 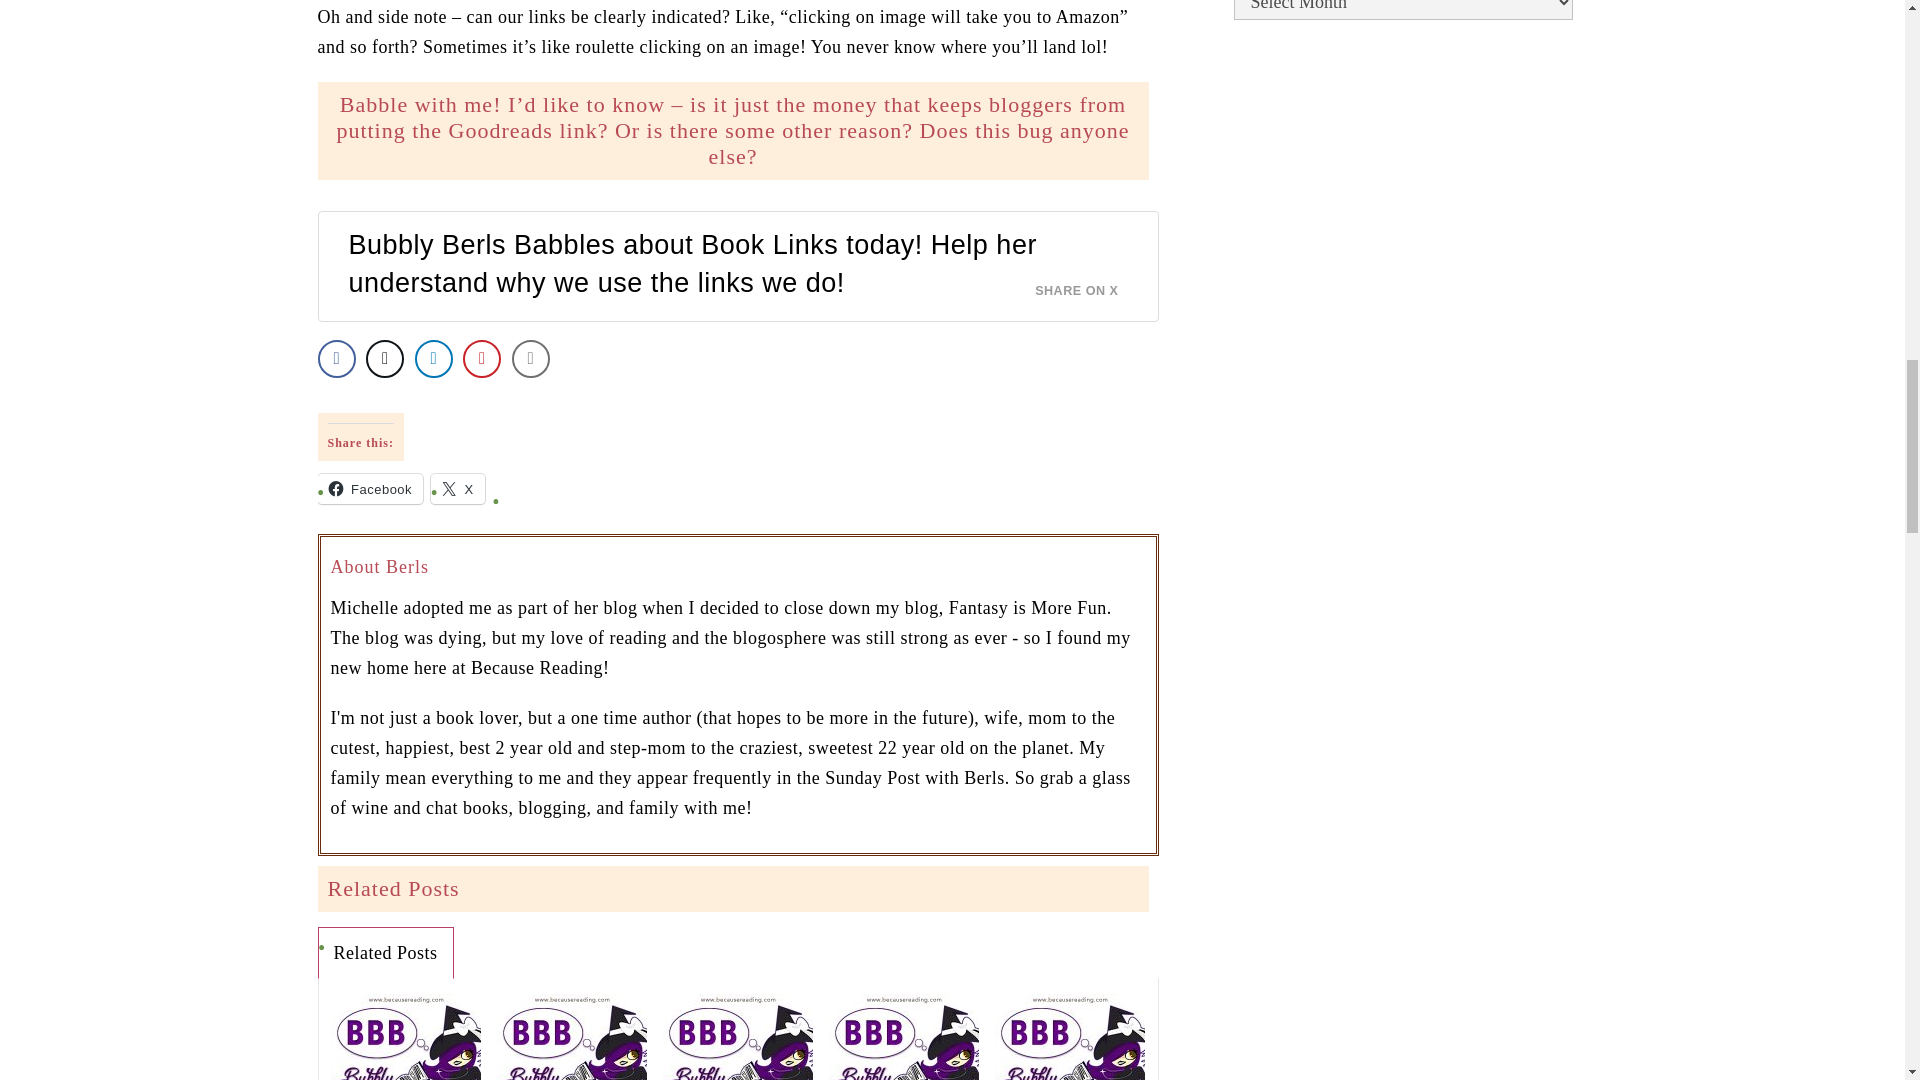 I want to click on SHARE ON X, so click(x=1088, y=284).